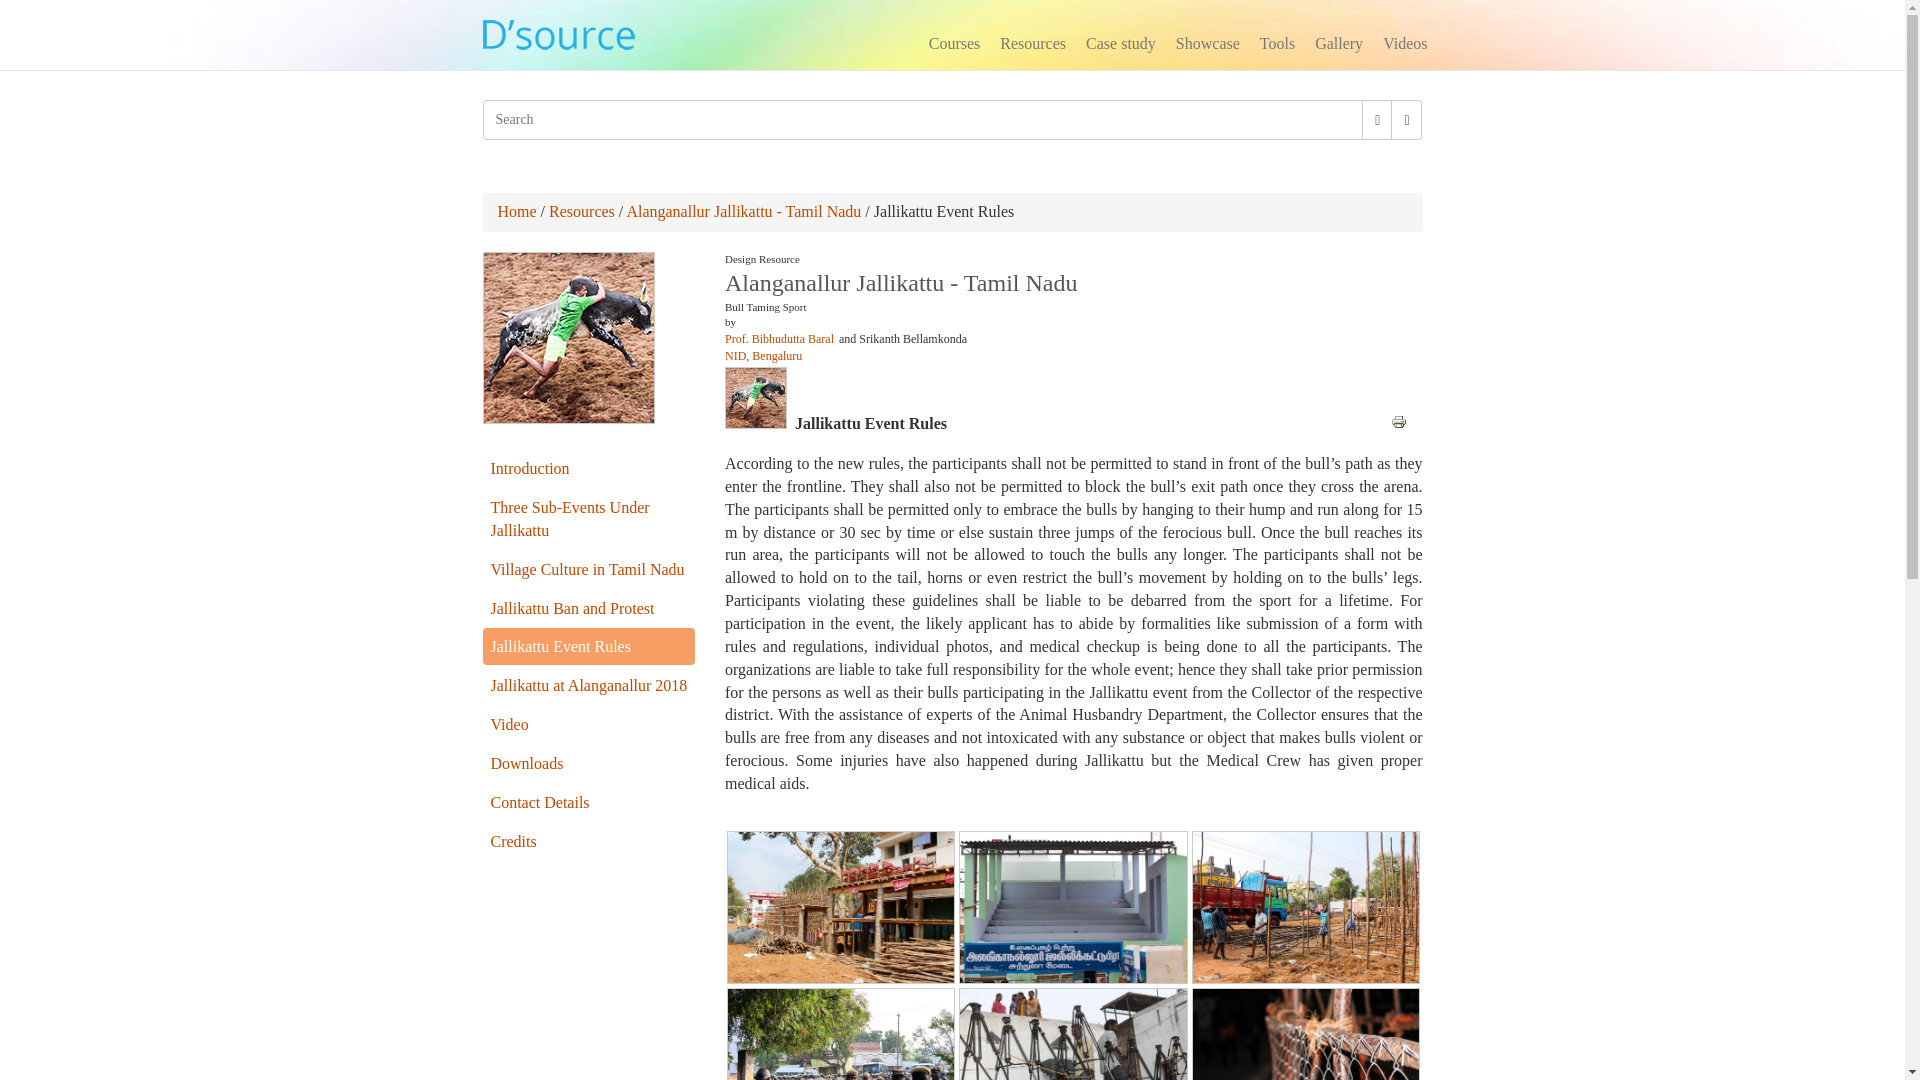  Describe the element at coordinates (840, 905) in the screenshot. I see `Gallery arrangements for spectators.` at that location.